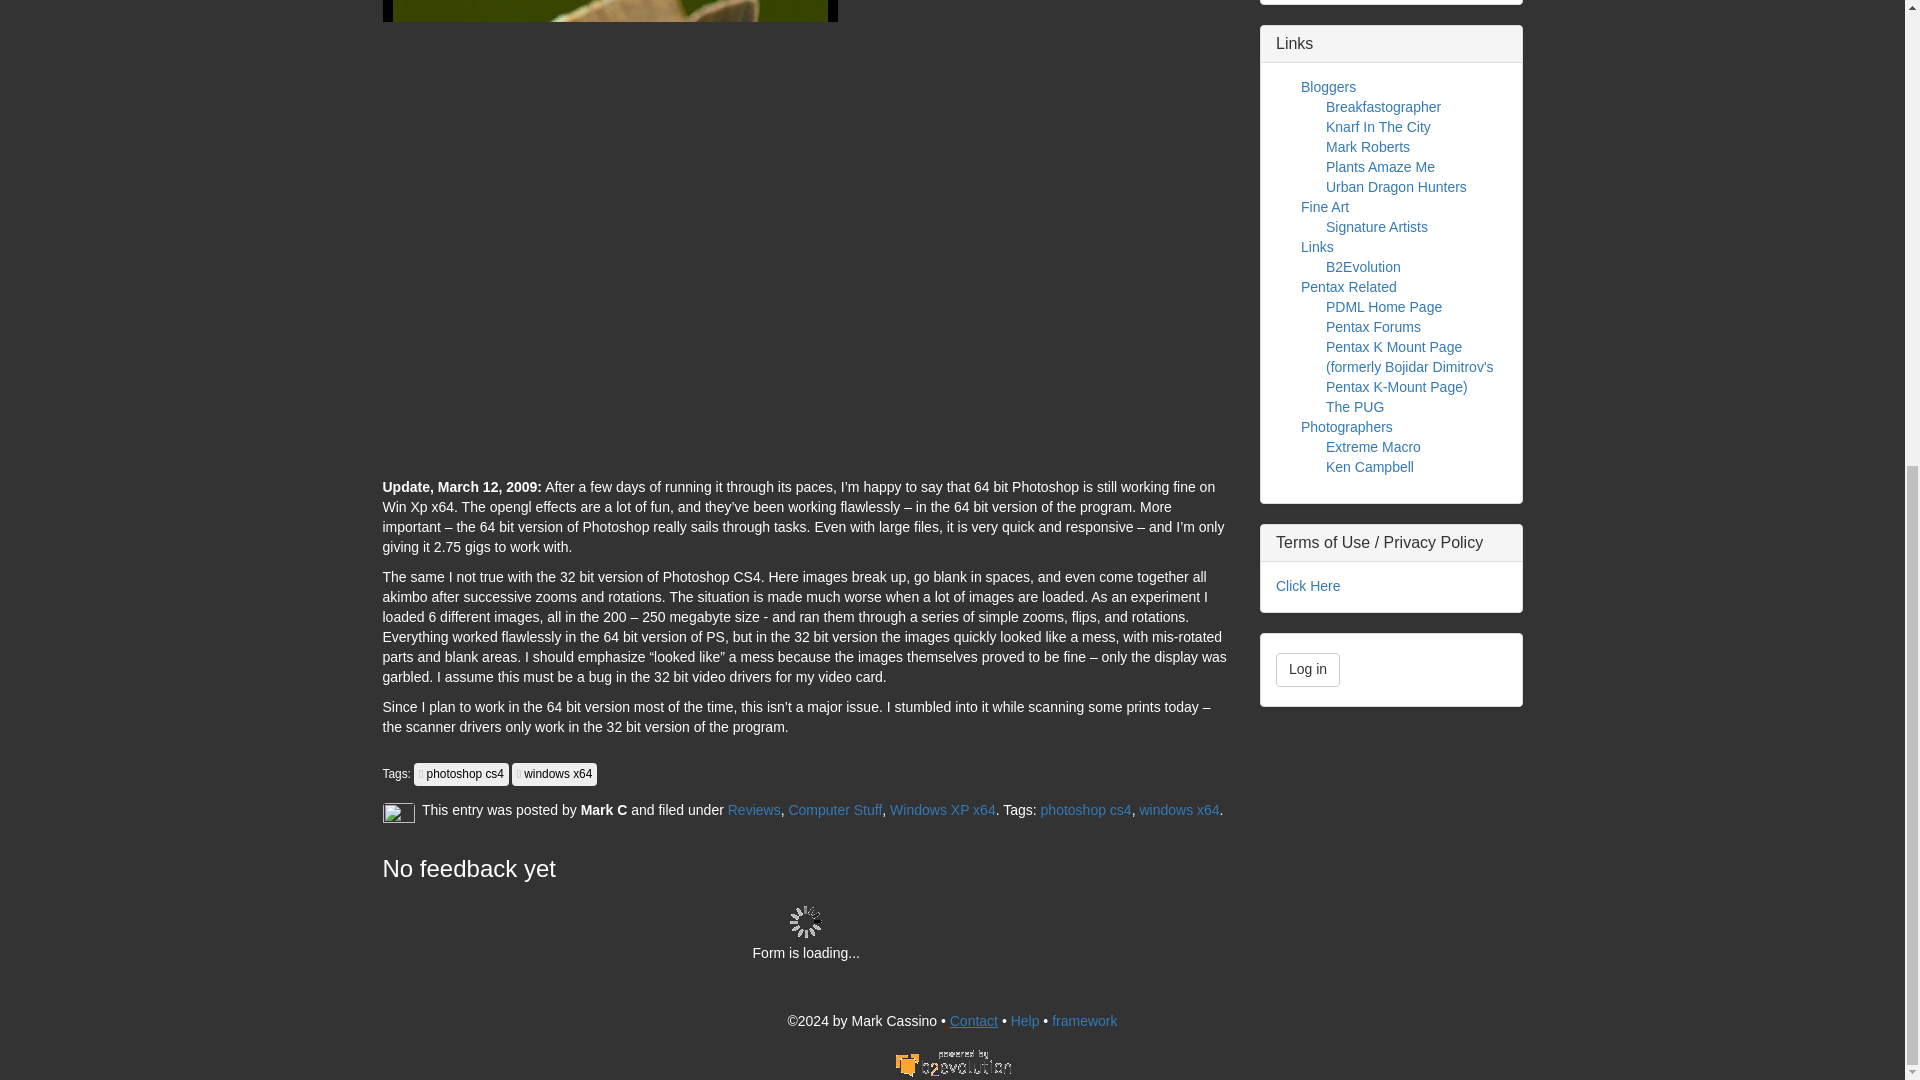  What do you see at coordinates (943, 810) in the screenshot?
I see `Browse category` at bounding box center [943, 810].